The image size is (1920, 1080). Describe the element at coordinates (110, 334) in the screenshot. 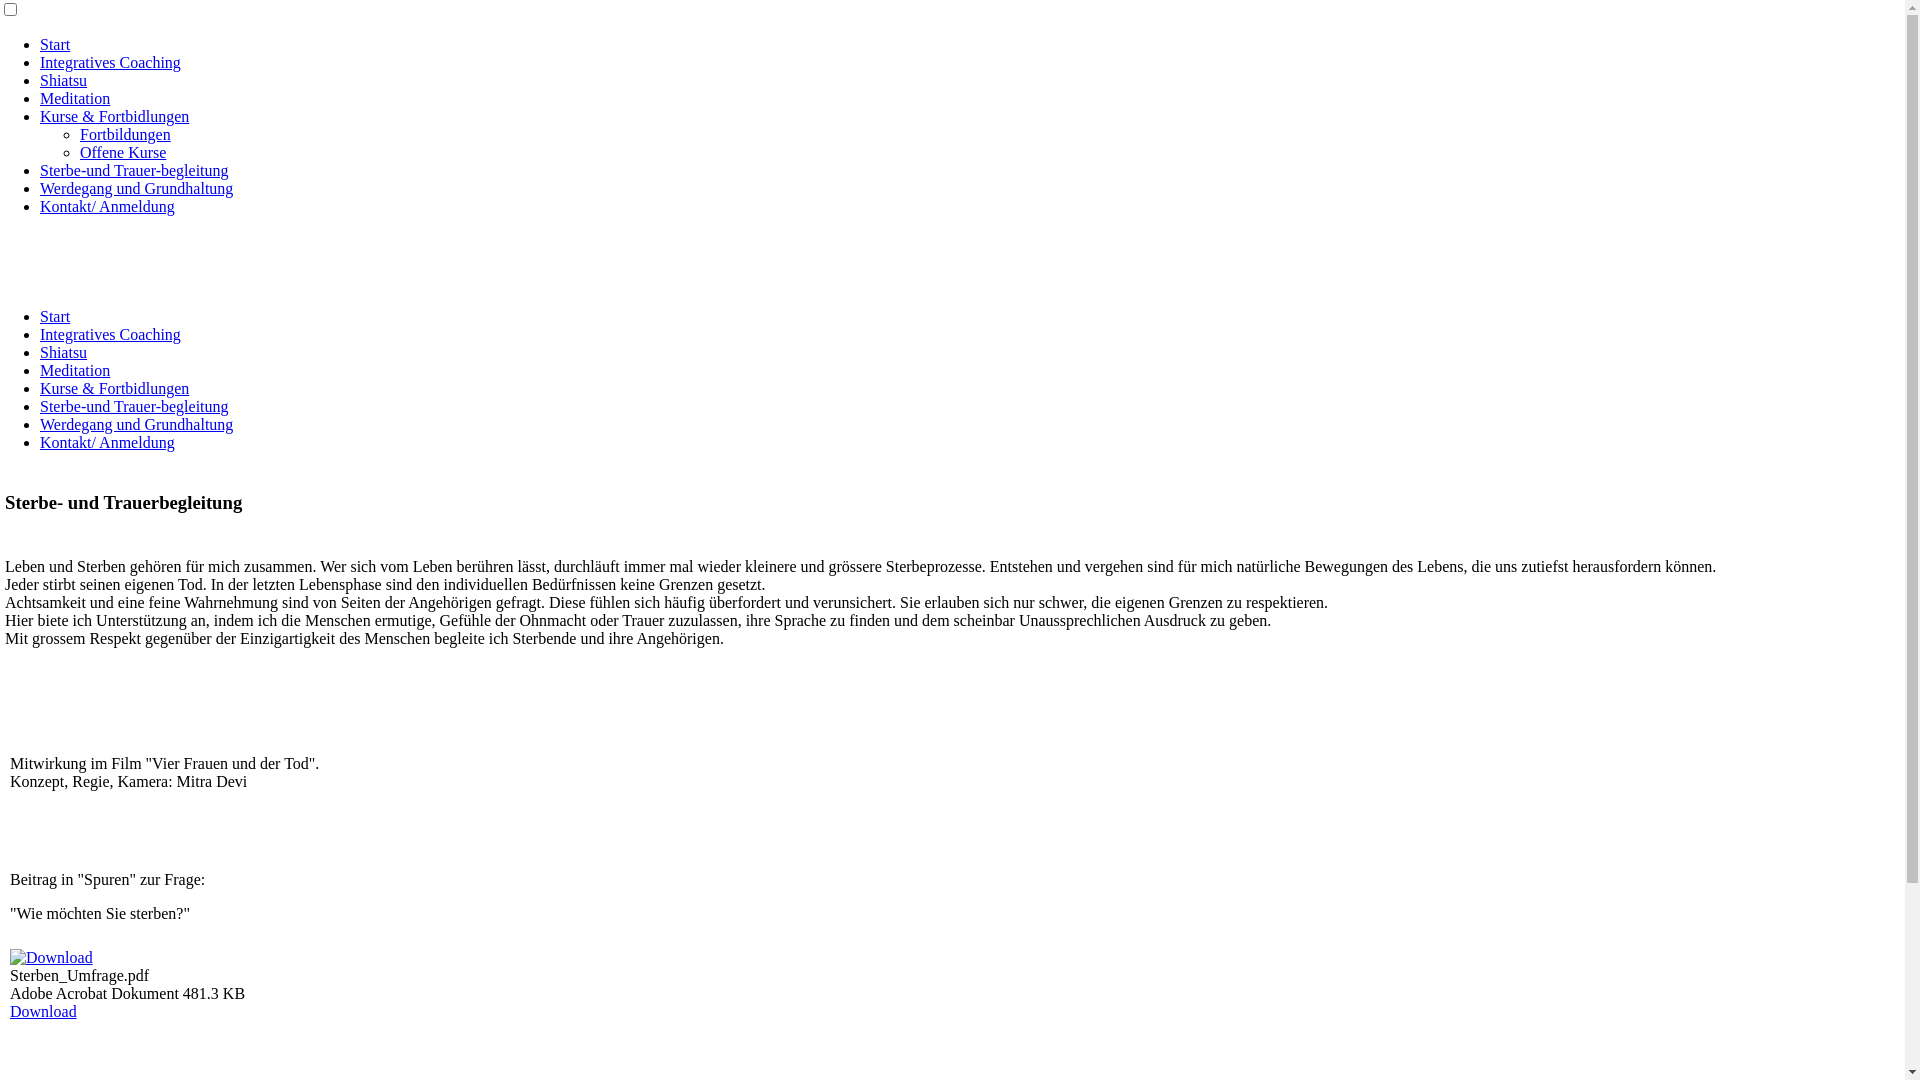

I see `Integratives Coaching` at that location.